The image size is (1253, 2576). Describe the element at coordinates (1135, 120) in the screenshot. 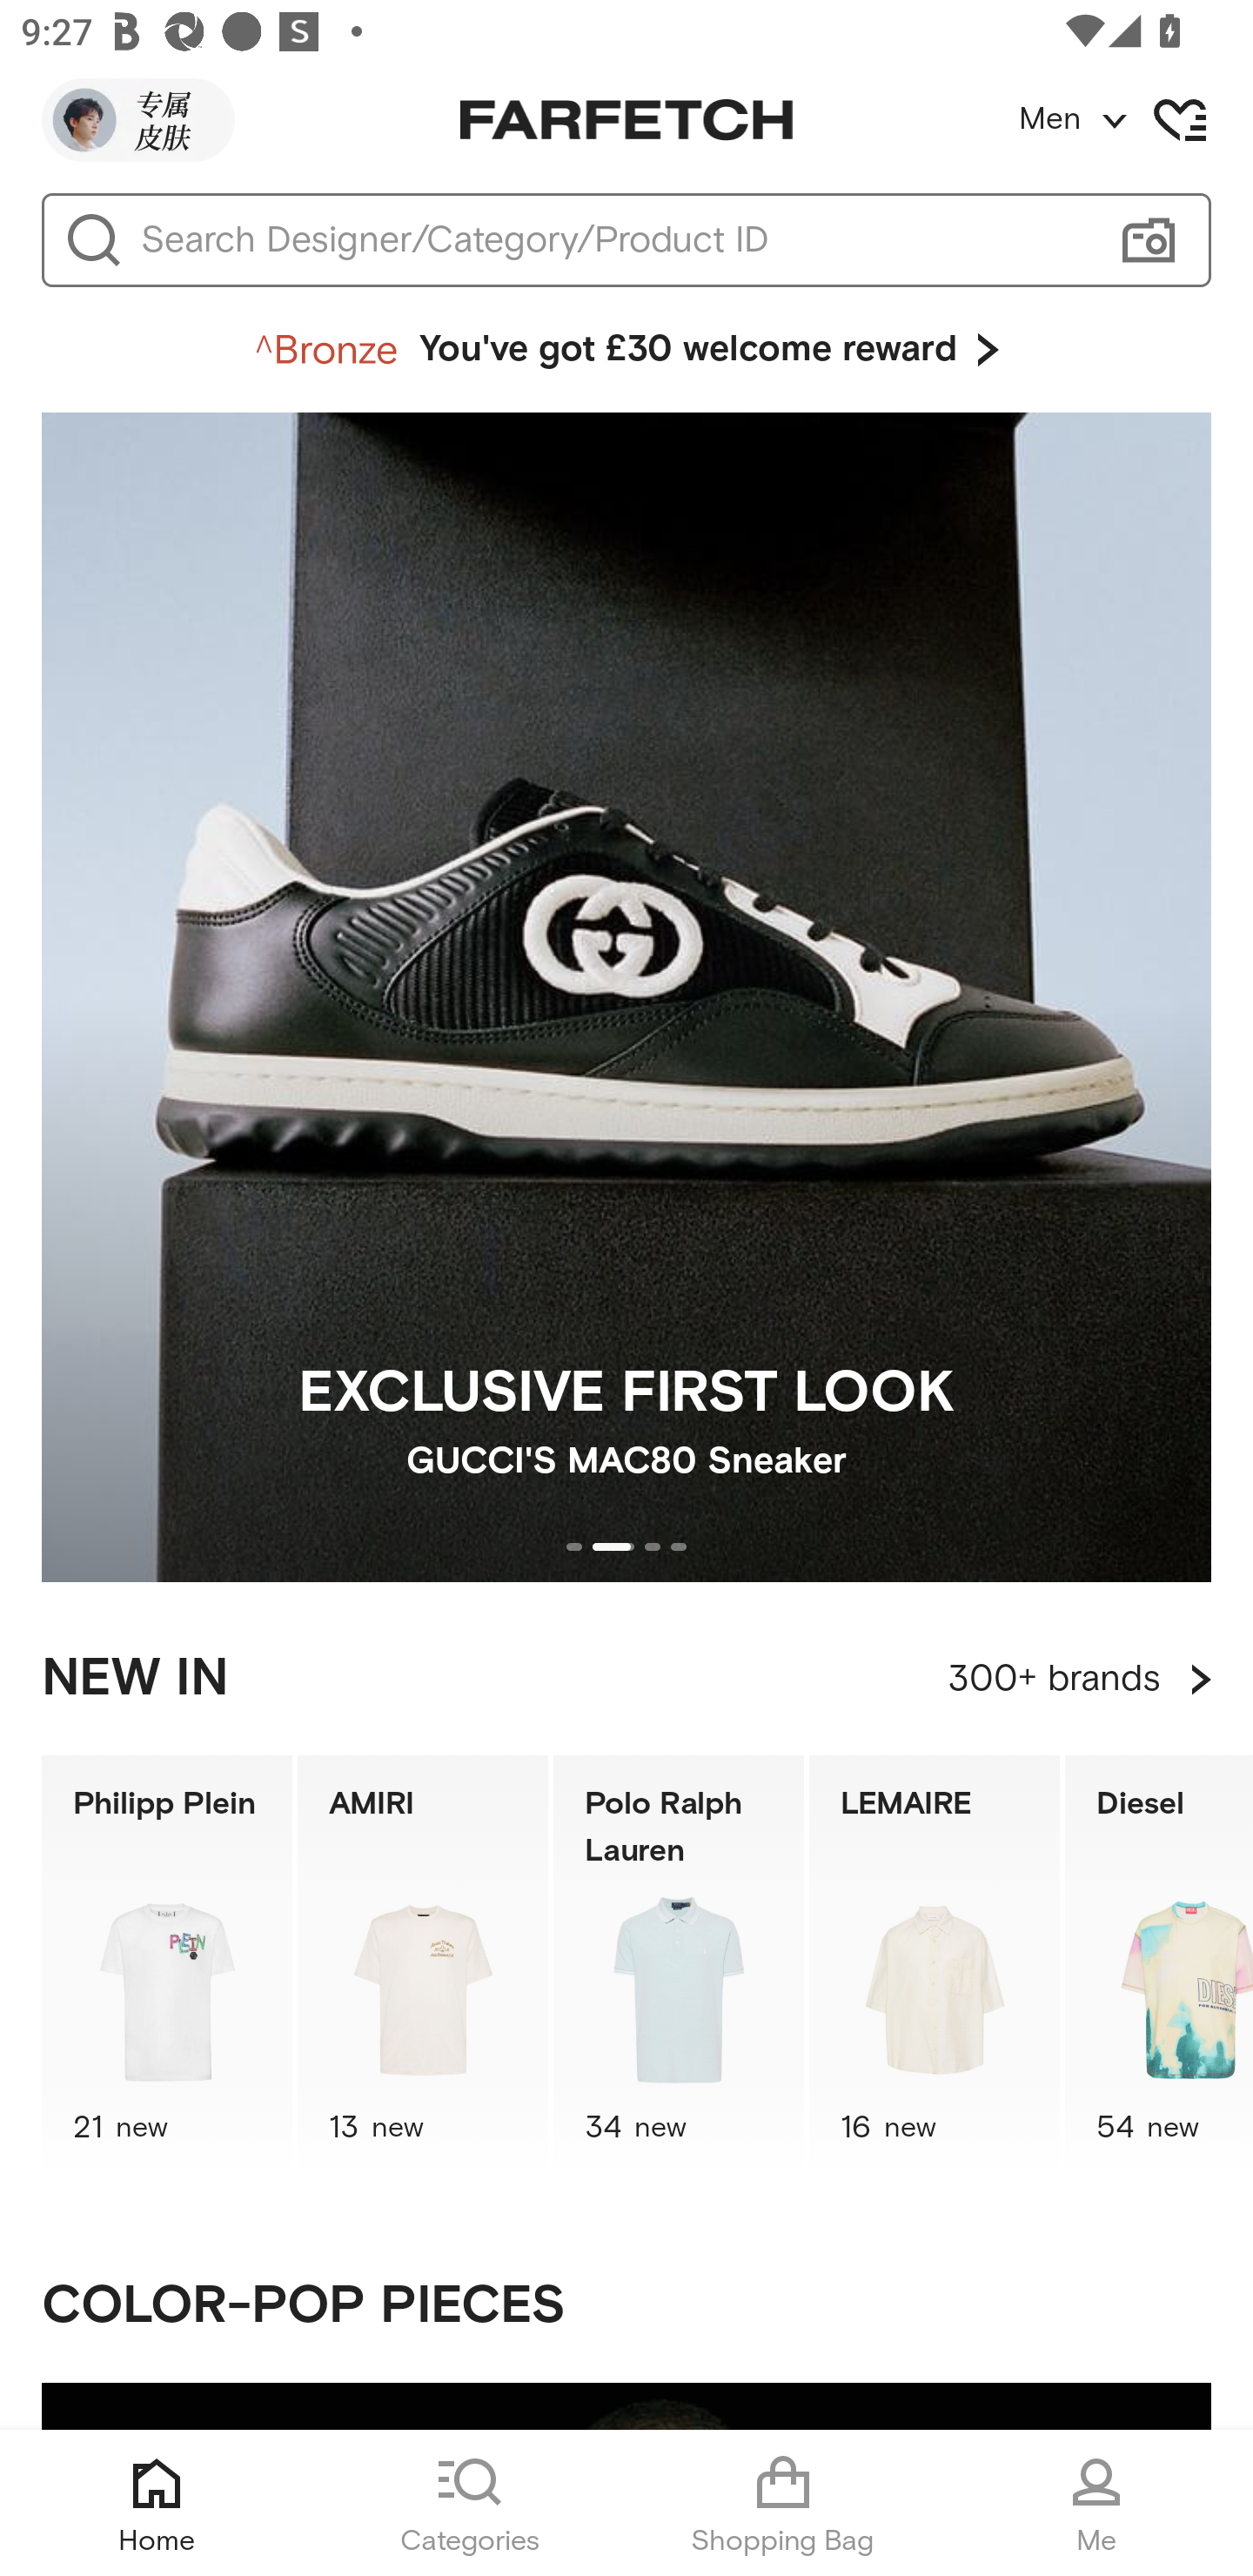

I see `Men` at that location.